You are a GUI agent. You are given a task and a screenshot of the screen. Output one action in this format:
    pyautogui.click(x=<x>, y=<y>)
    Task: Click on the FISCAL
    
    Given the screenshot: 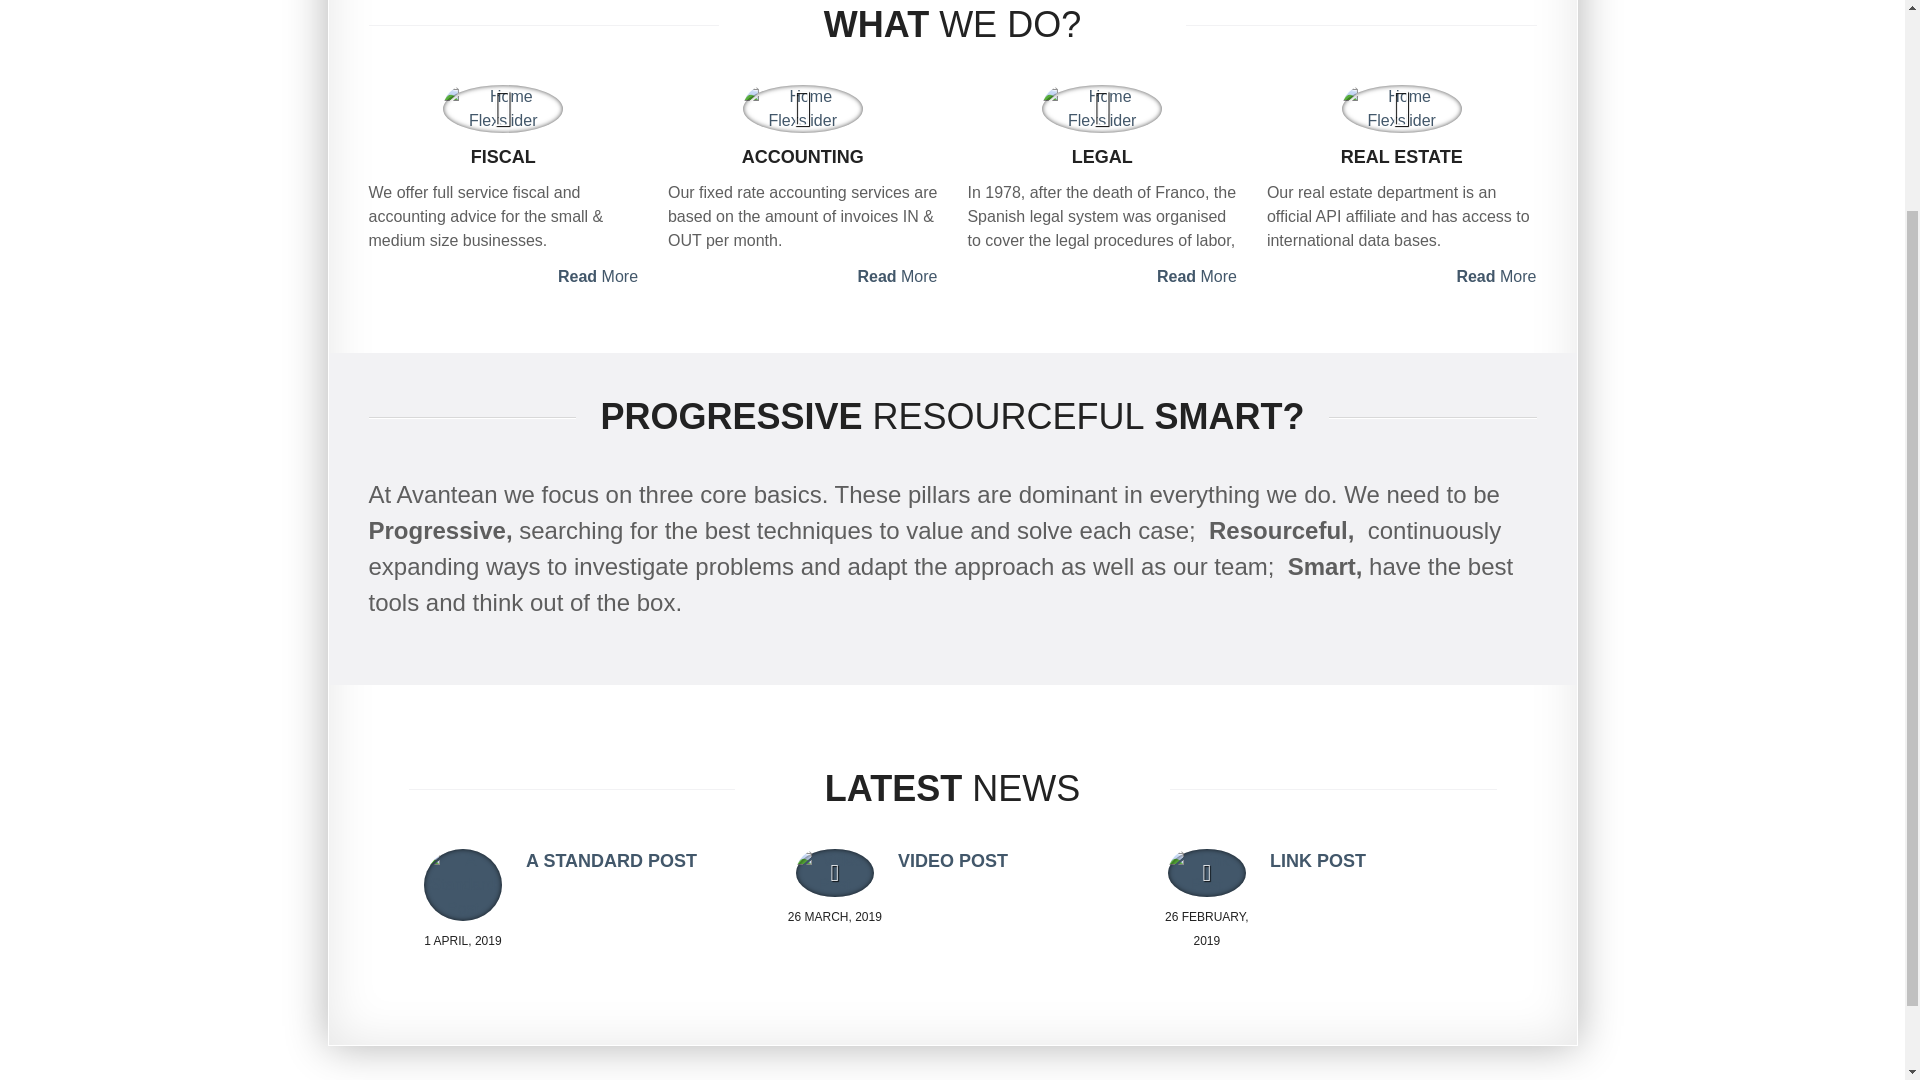 What is the action you would take?
    pyautogui.click(x=502, y=156)
    